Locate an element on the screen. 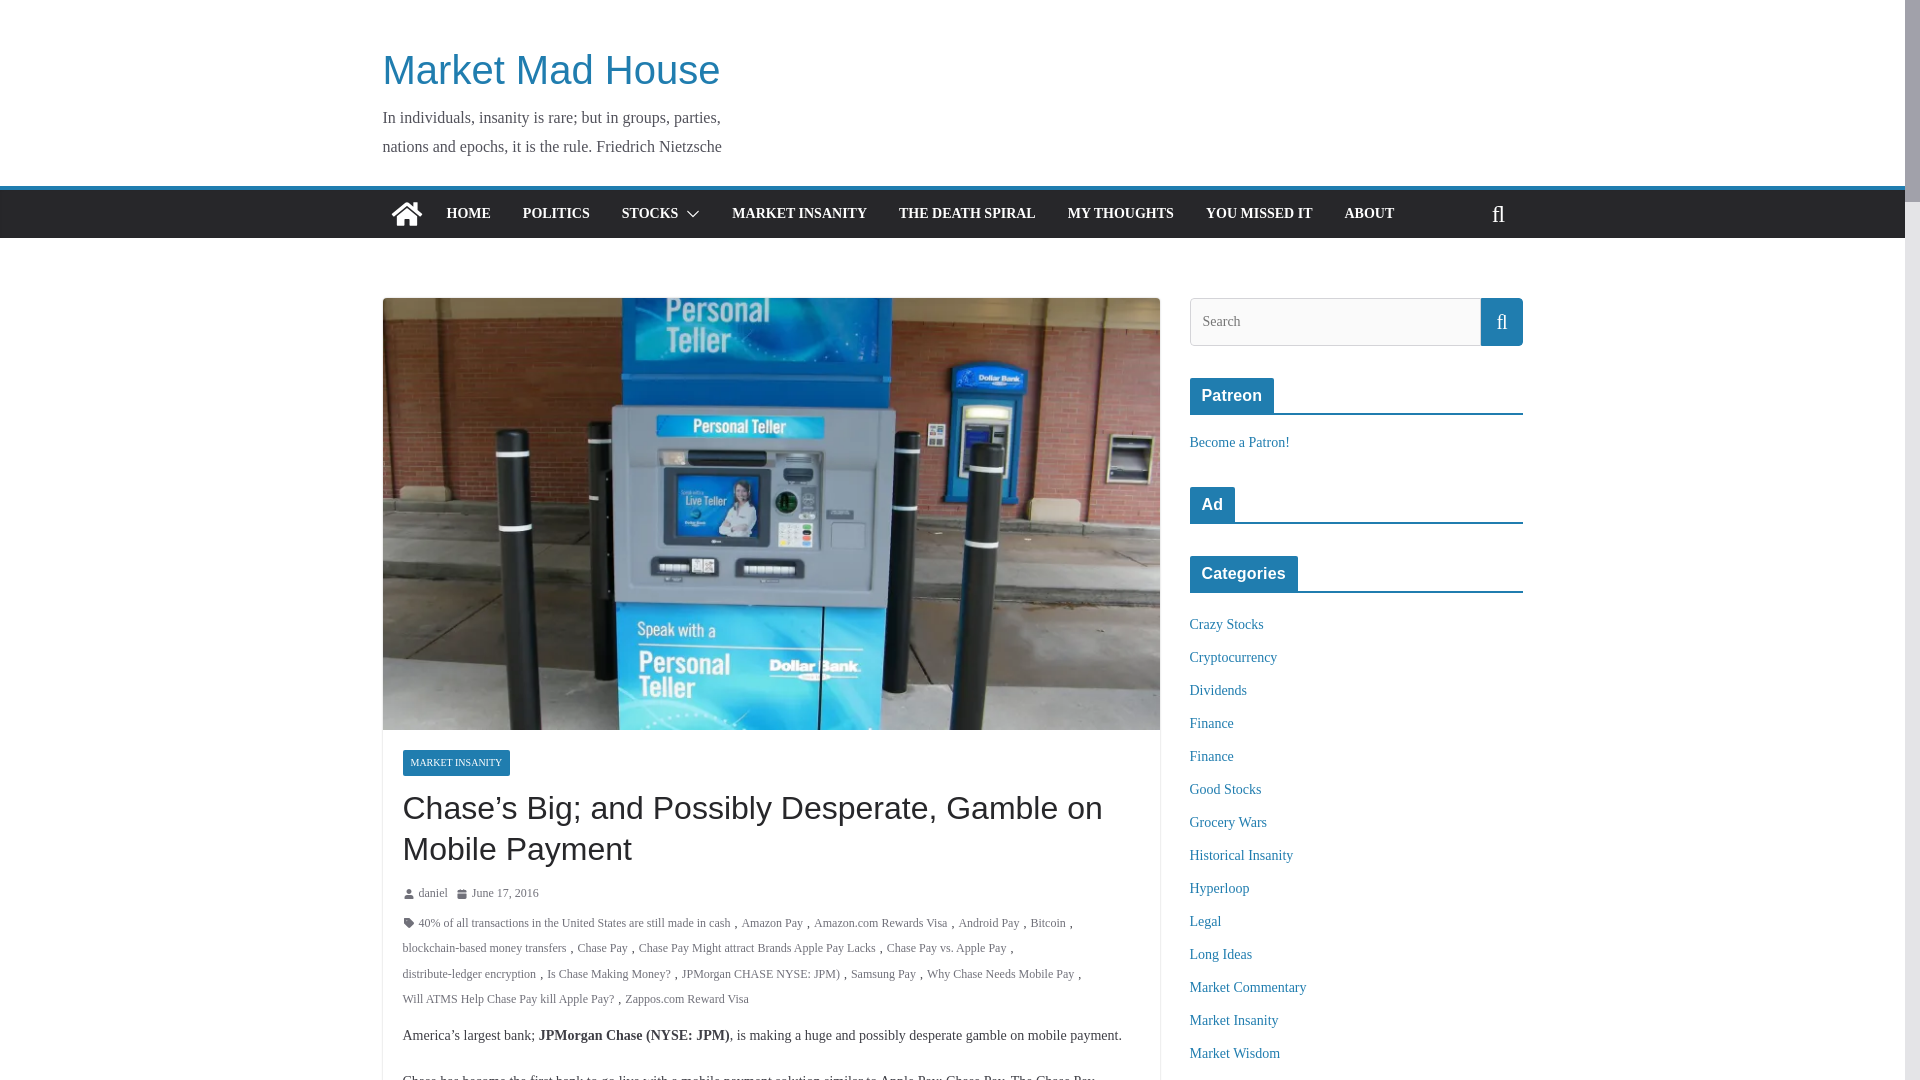 The height and width of the screenshot is (1080, 1920). MARKET INSANITY is located at coordinates (456, 762).